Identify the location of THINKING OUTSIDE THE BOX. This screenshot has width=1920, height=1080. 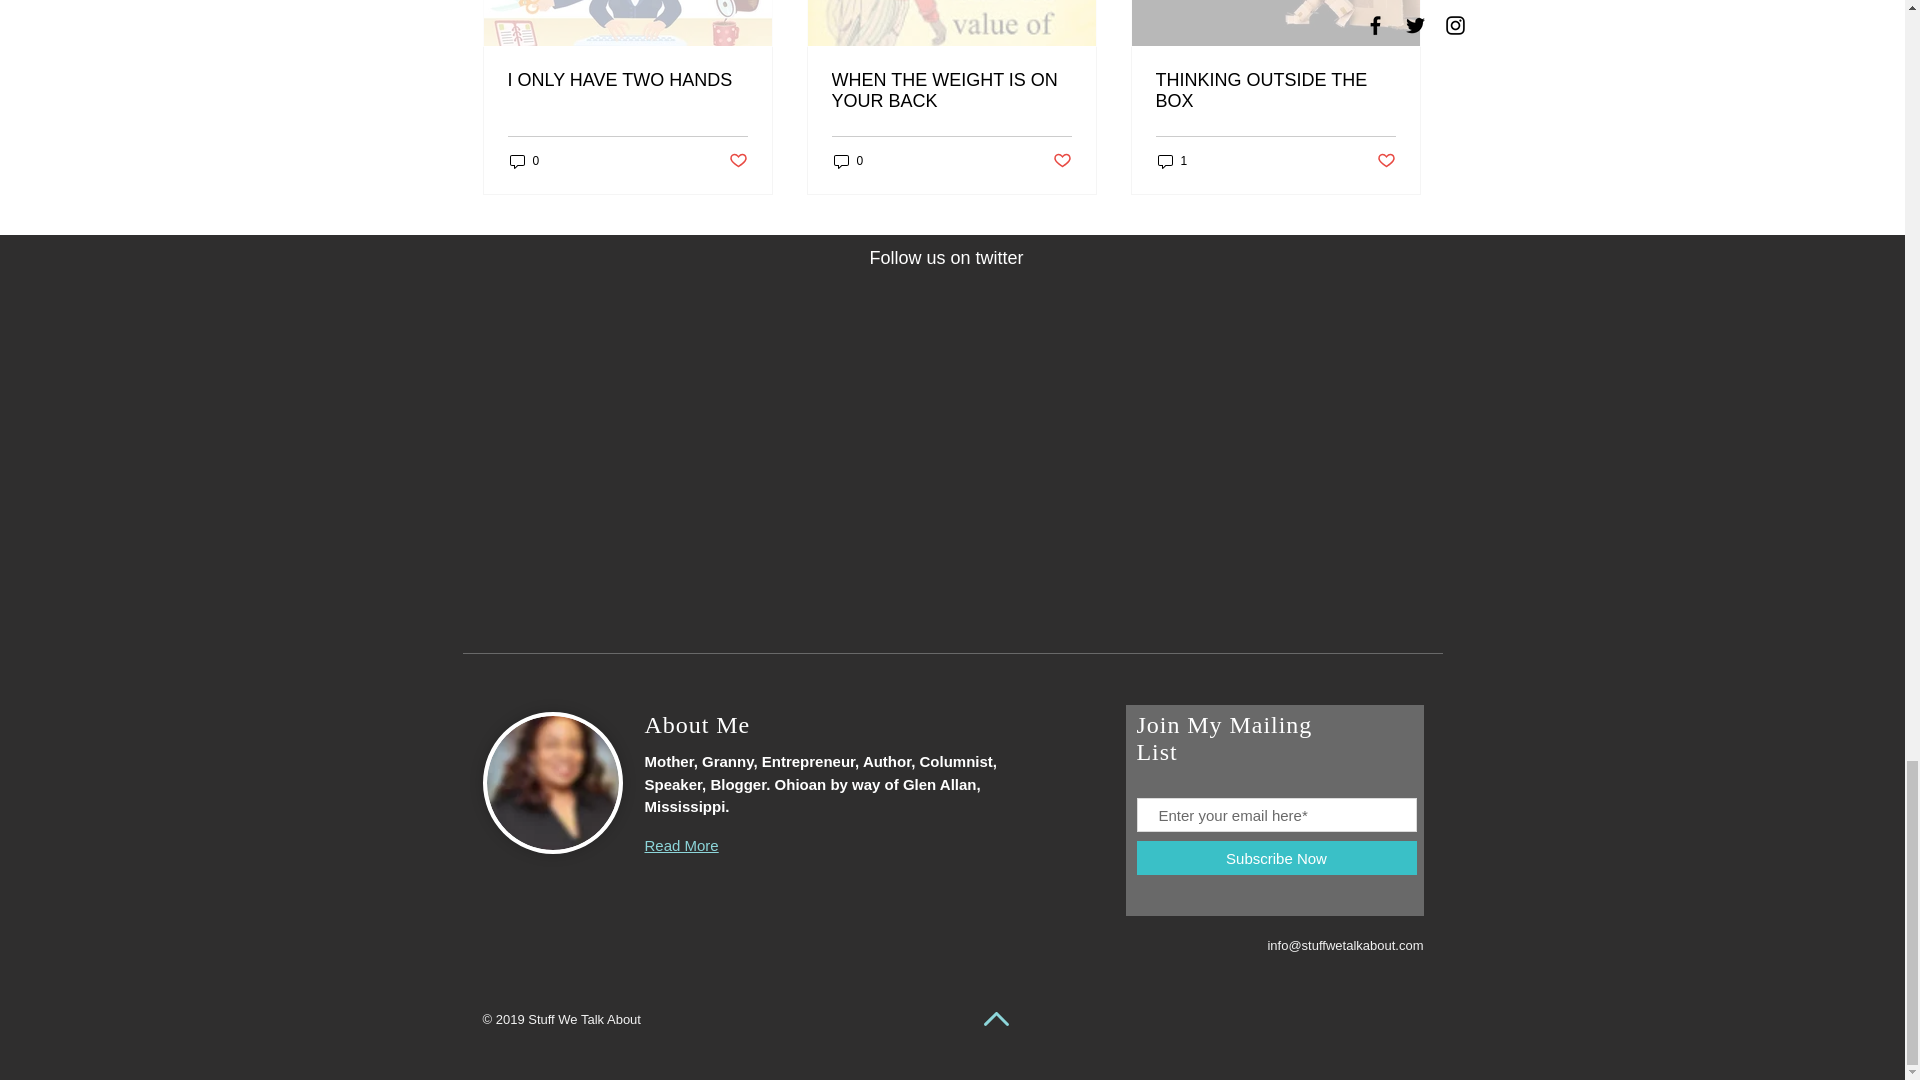
(1275, 91).